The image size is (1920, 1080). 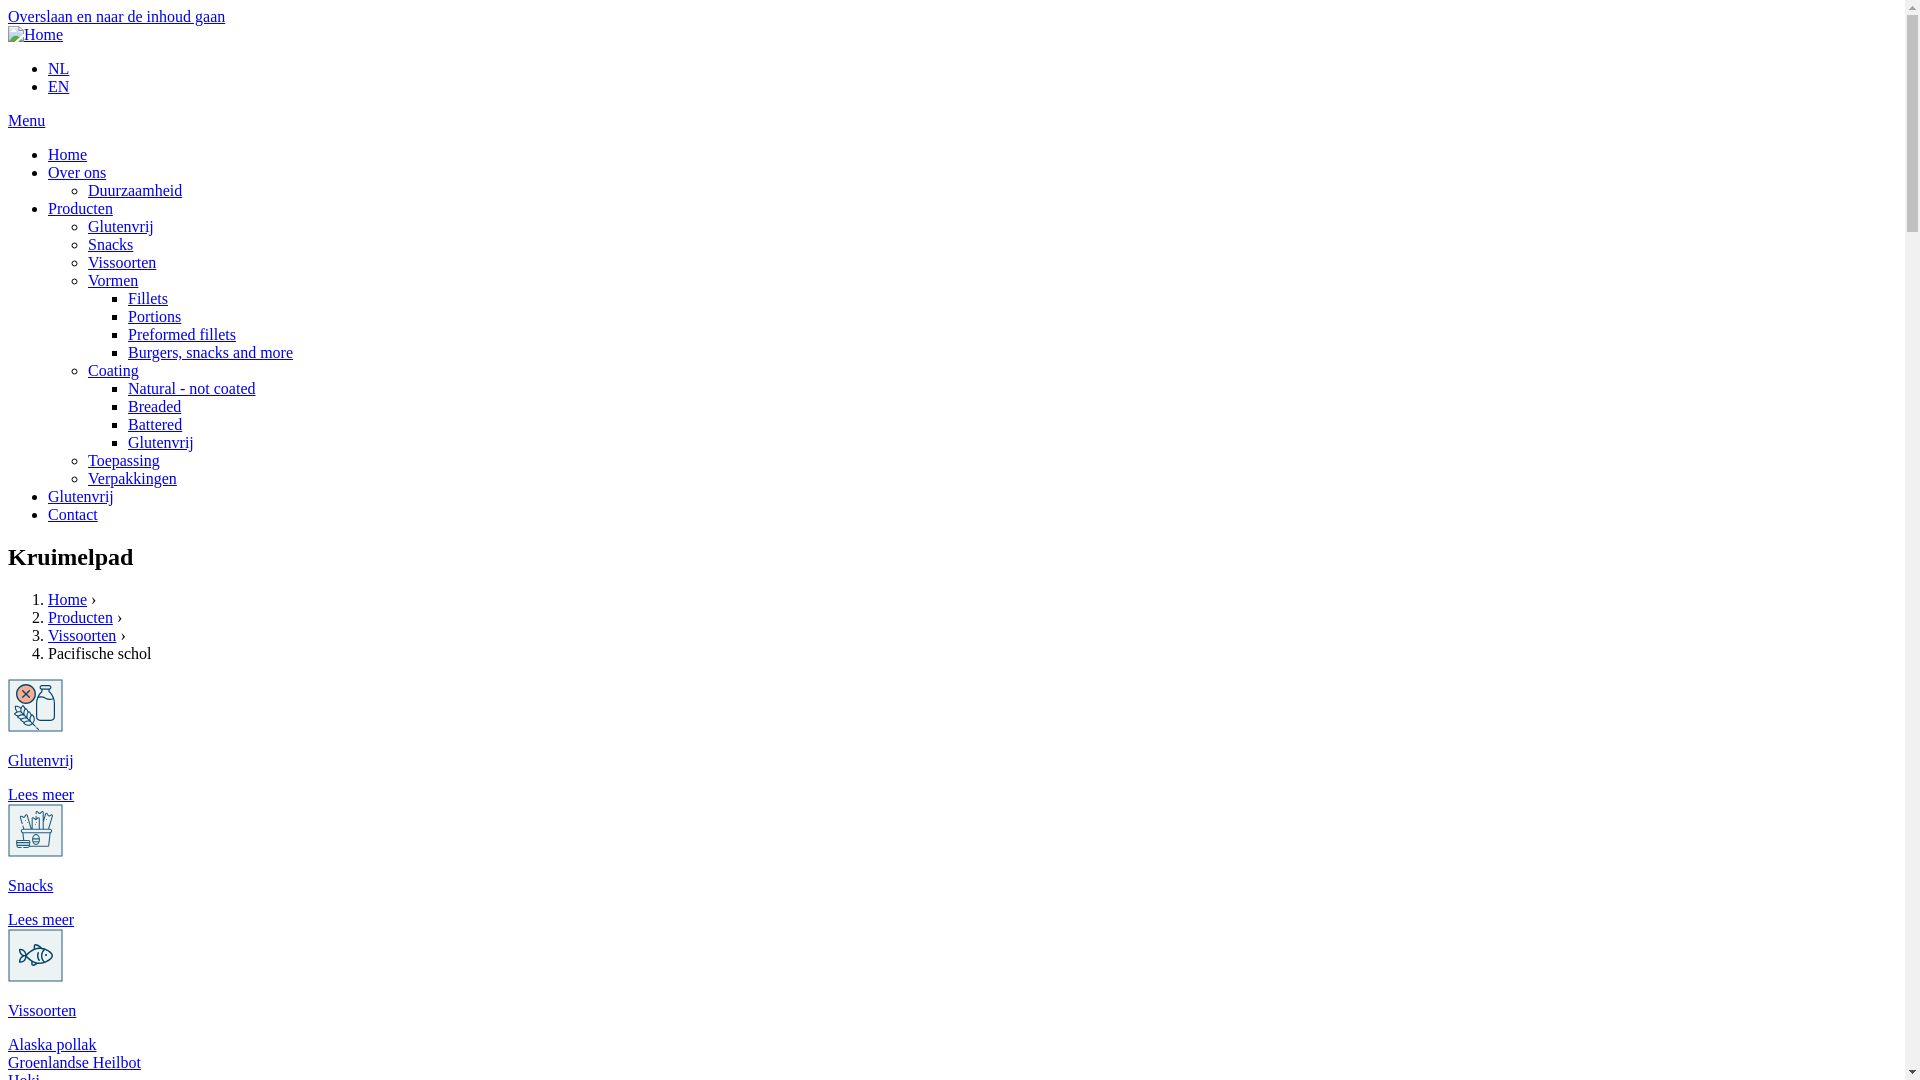 What do you see at coordinates (52, 1044) in the screenshot?
I see `Alaska pollak` at bounding box center [52, 1044].